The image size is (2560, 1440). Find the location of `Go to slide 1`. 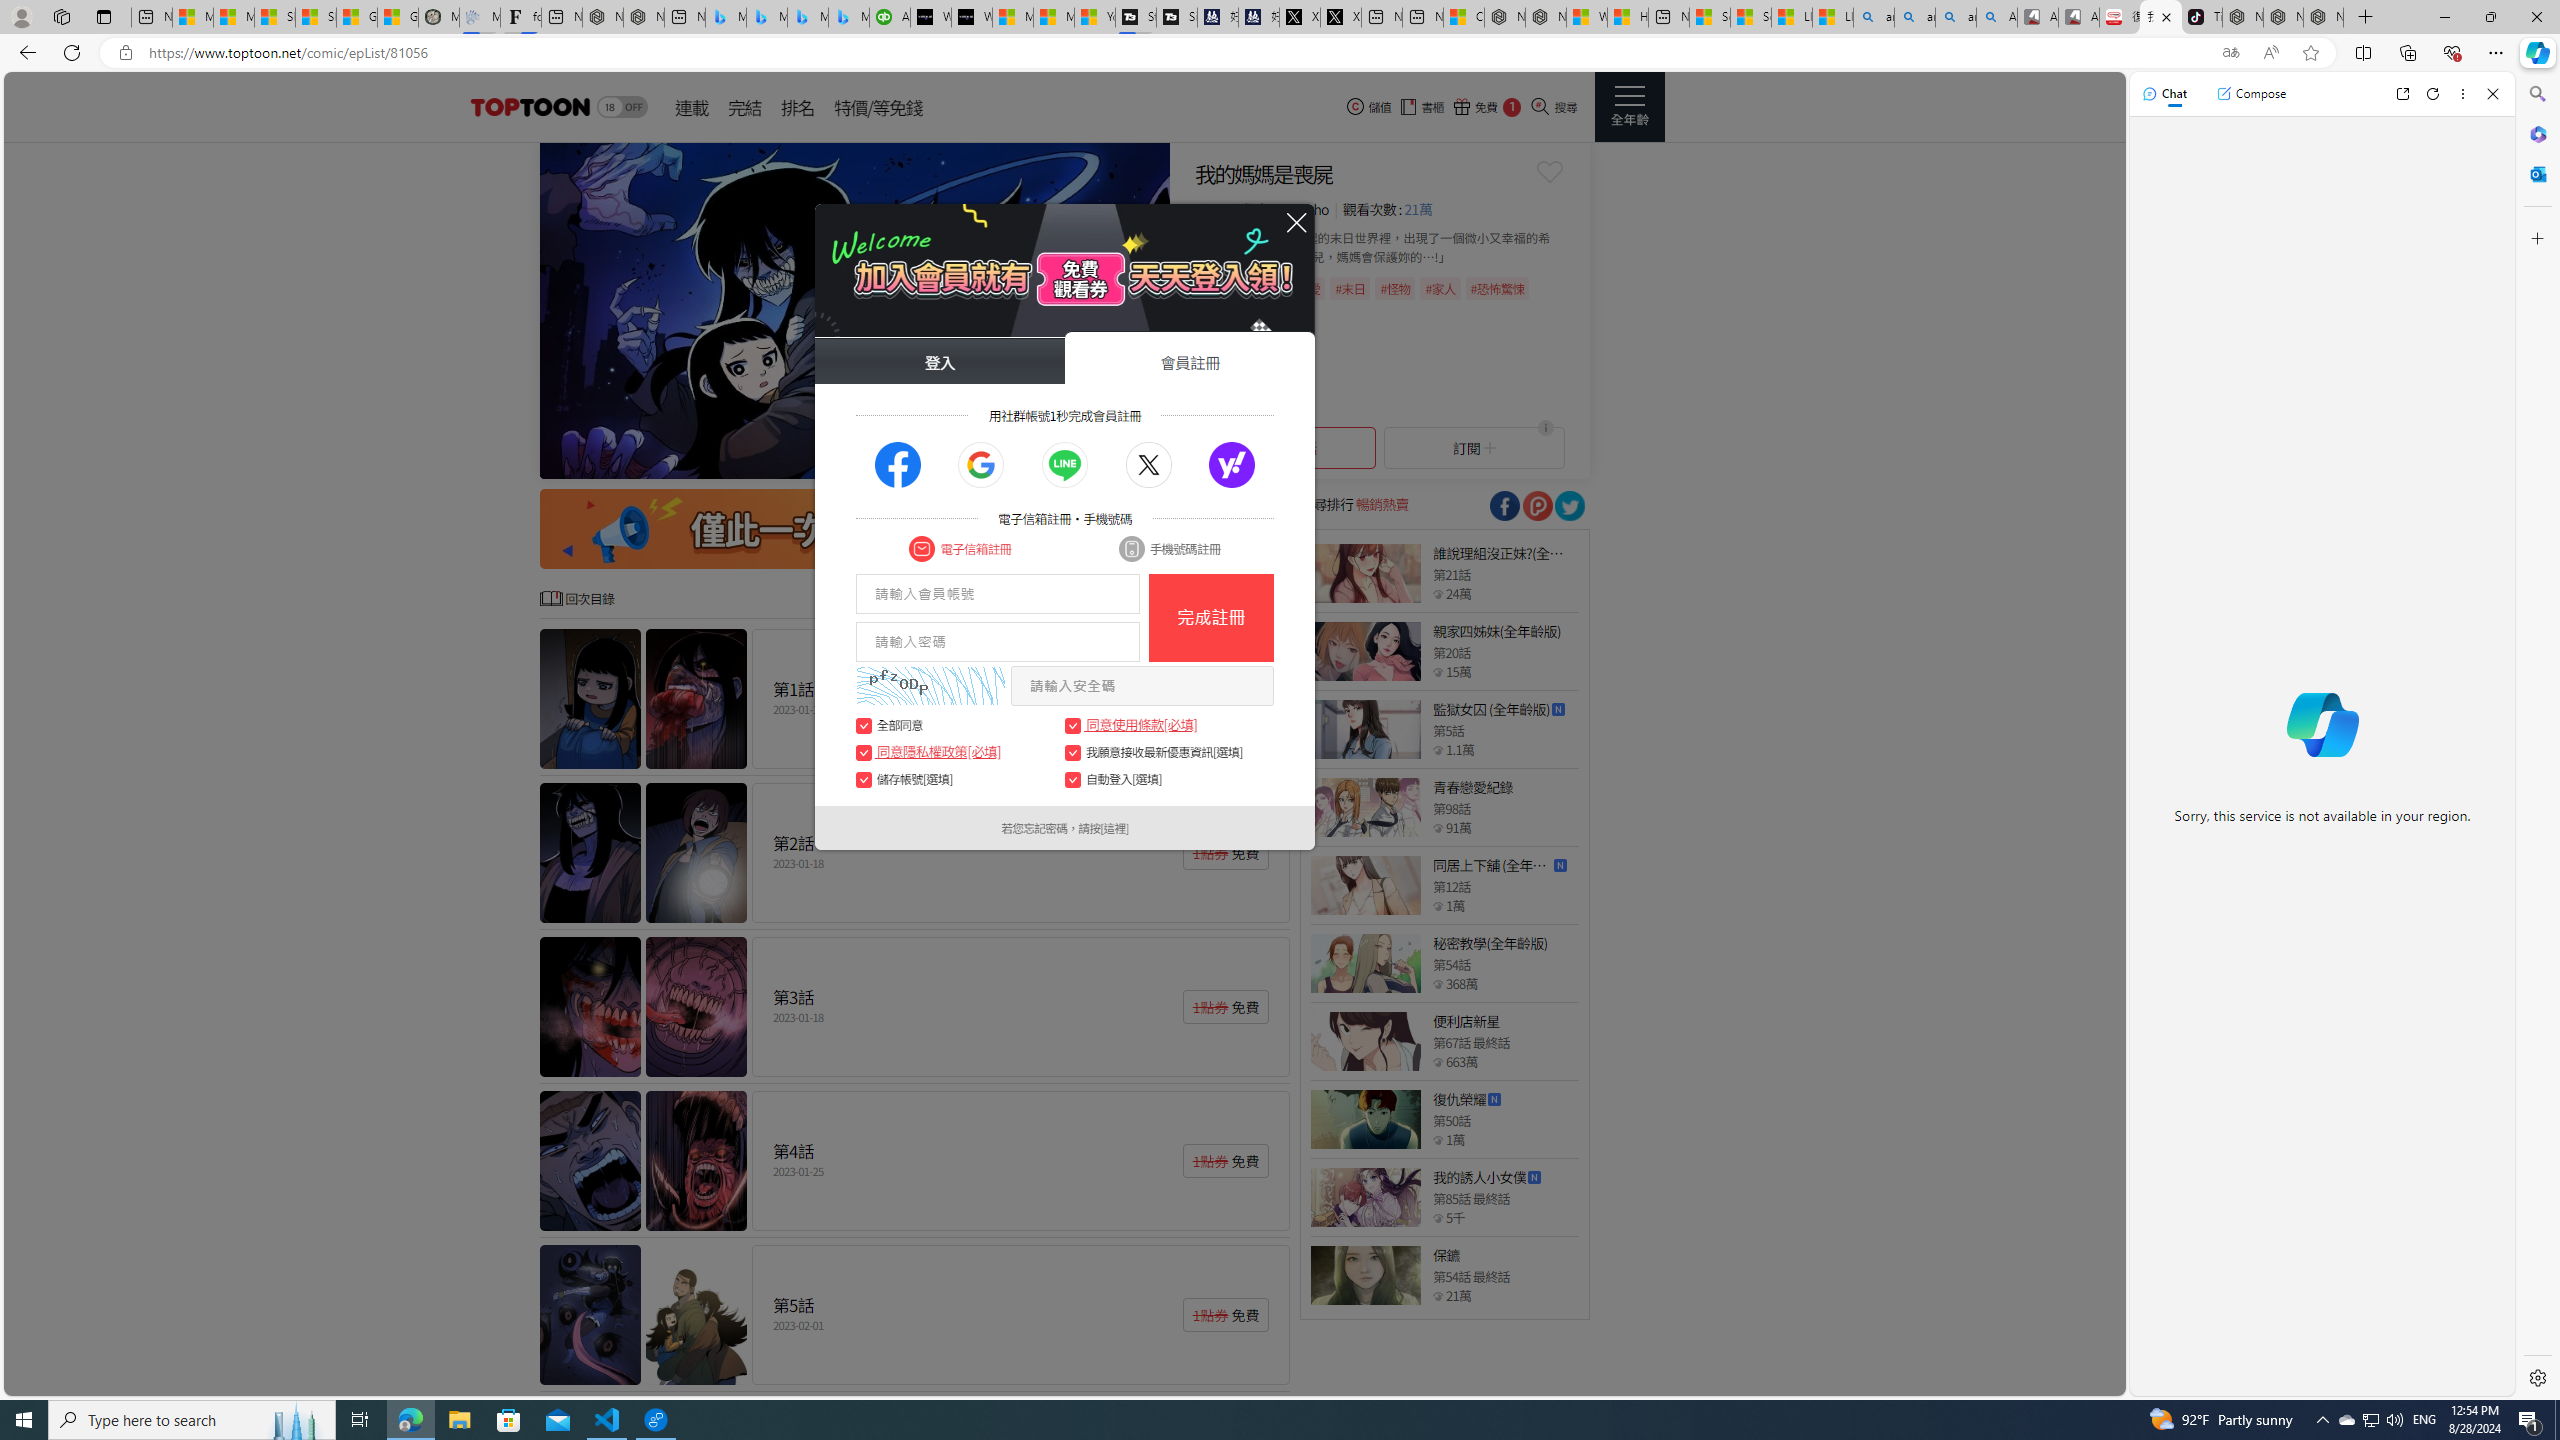

Go to slide 1 is located at coordinates (1002, 460).